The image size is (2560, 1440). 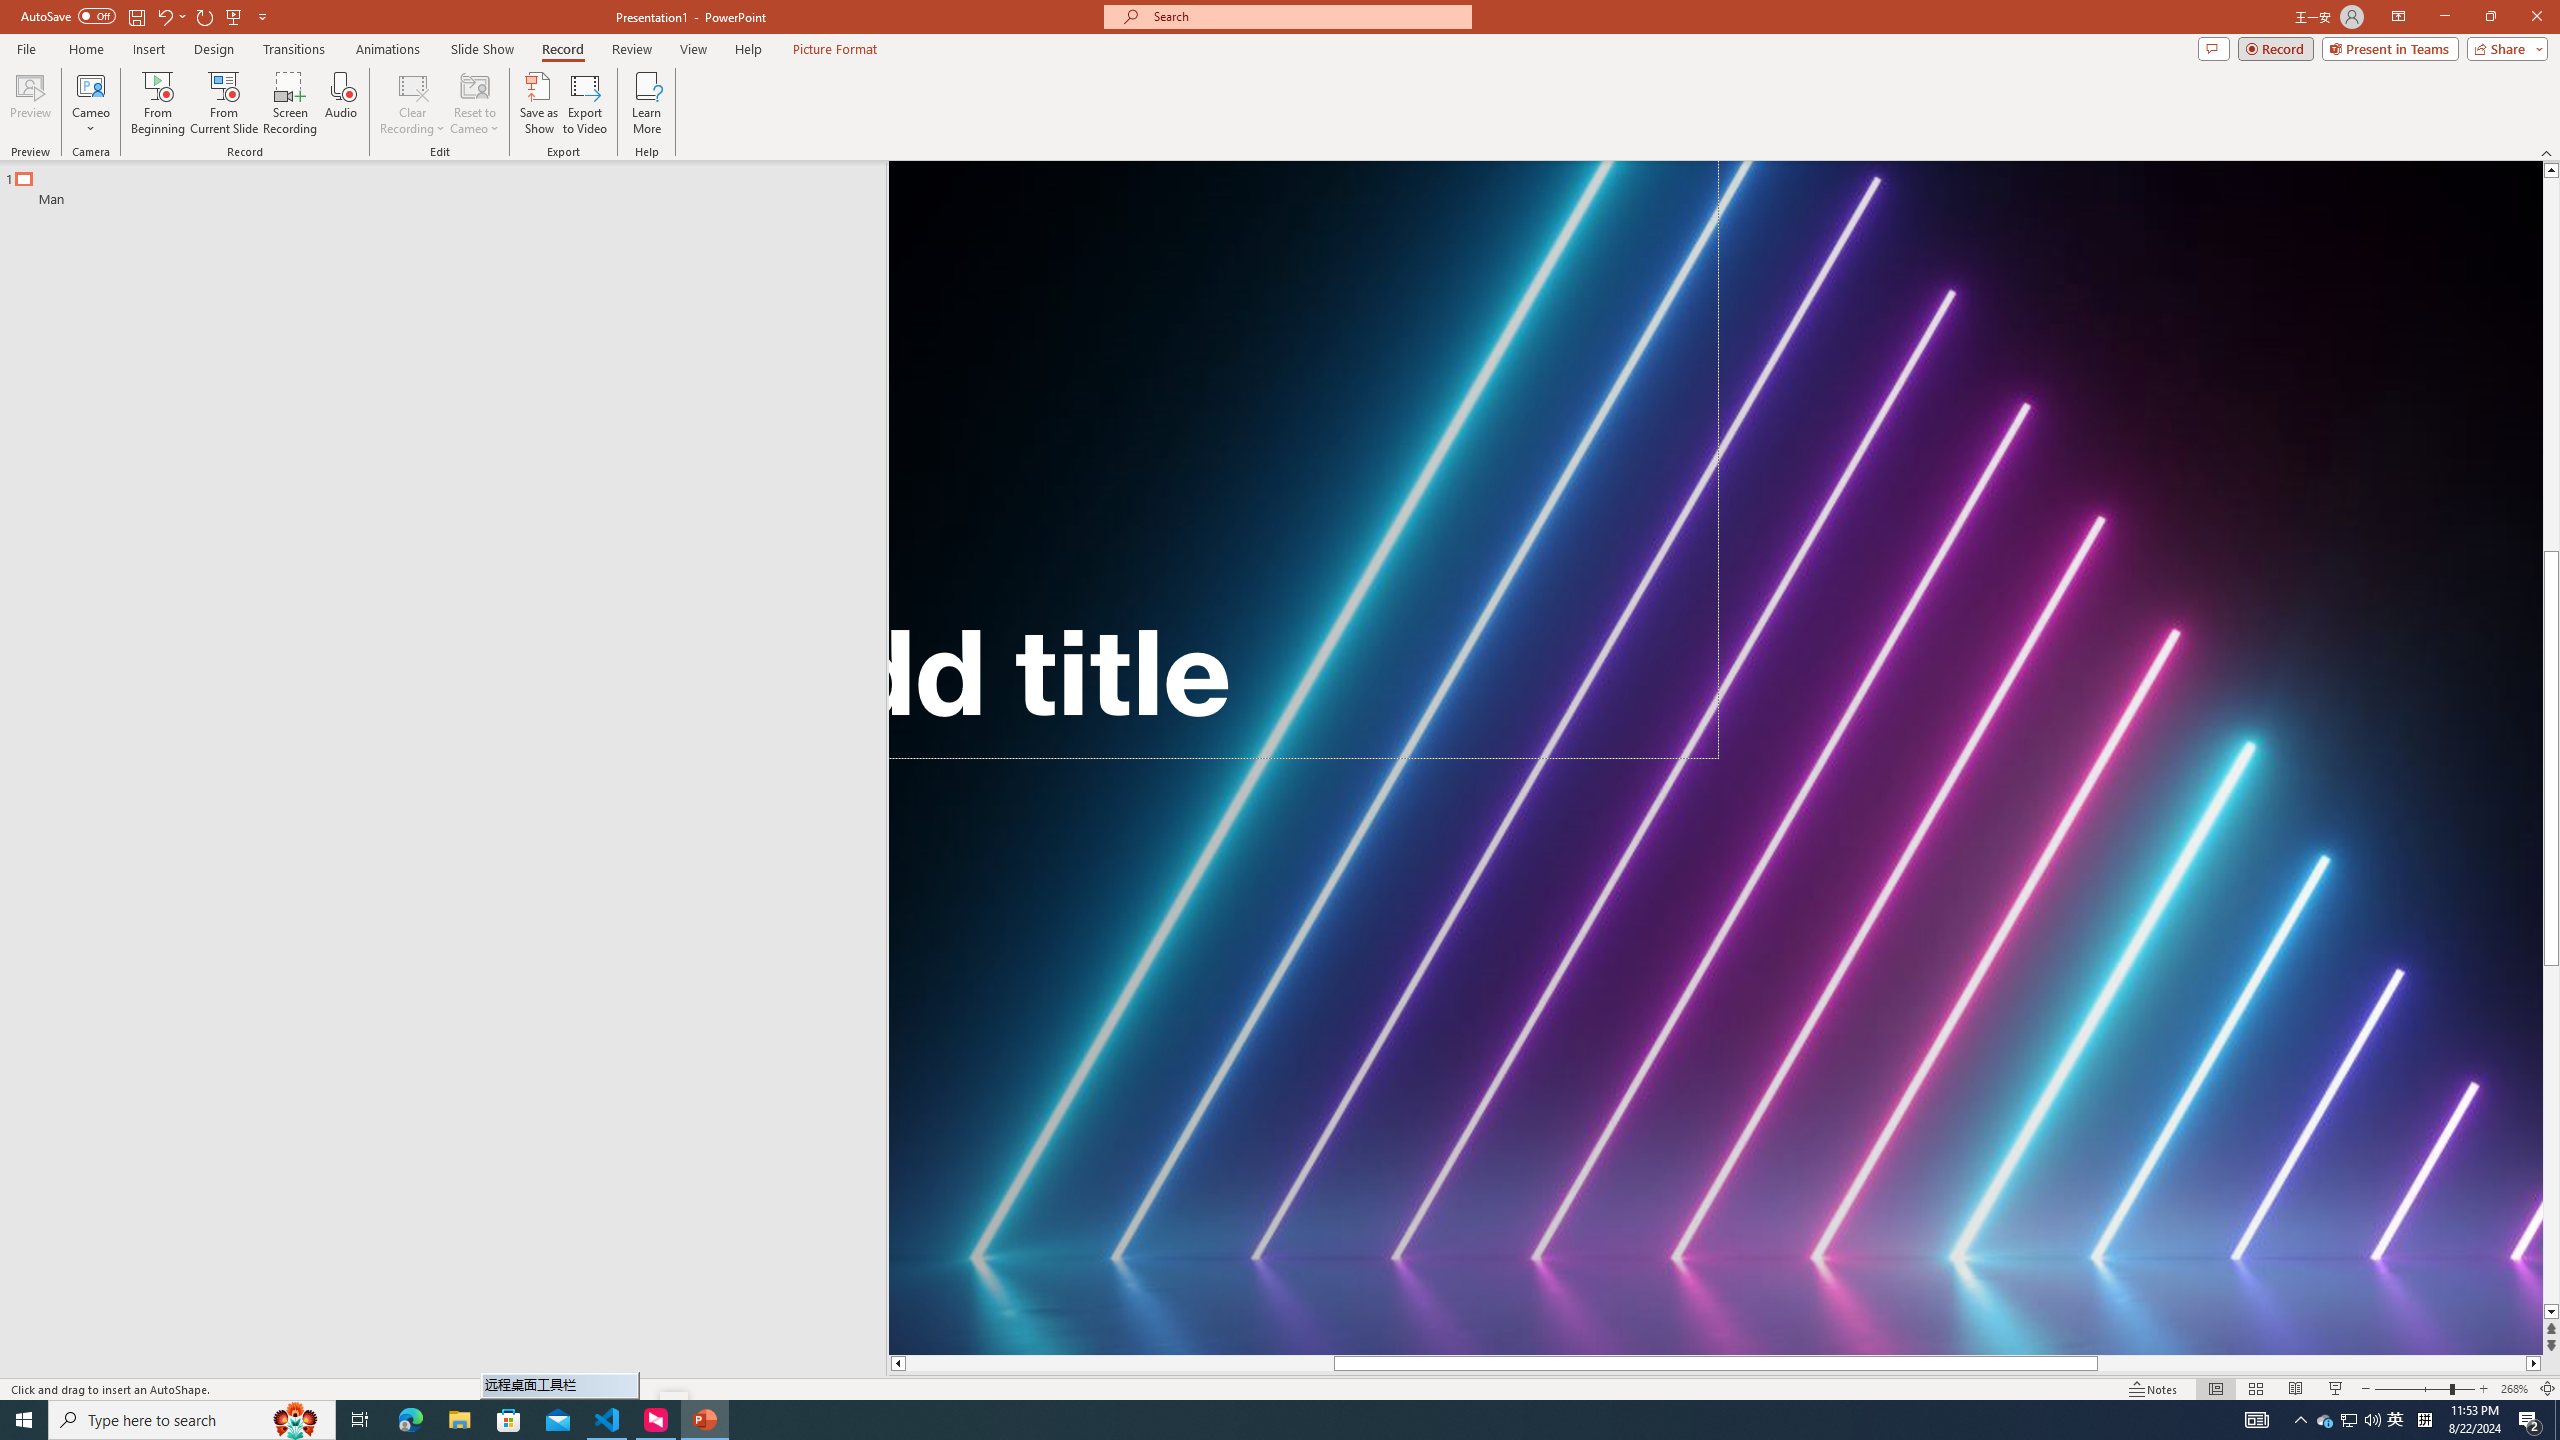 I want to click on More Options, so click(x=90, y=121).